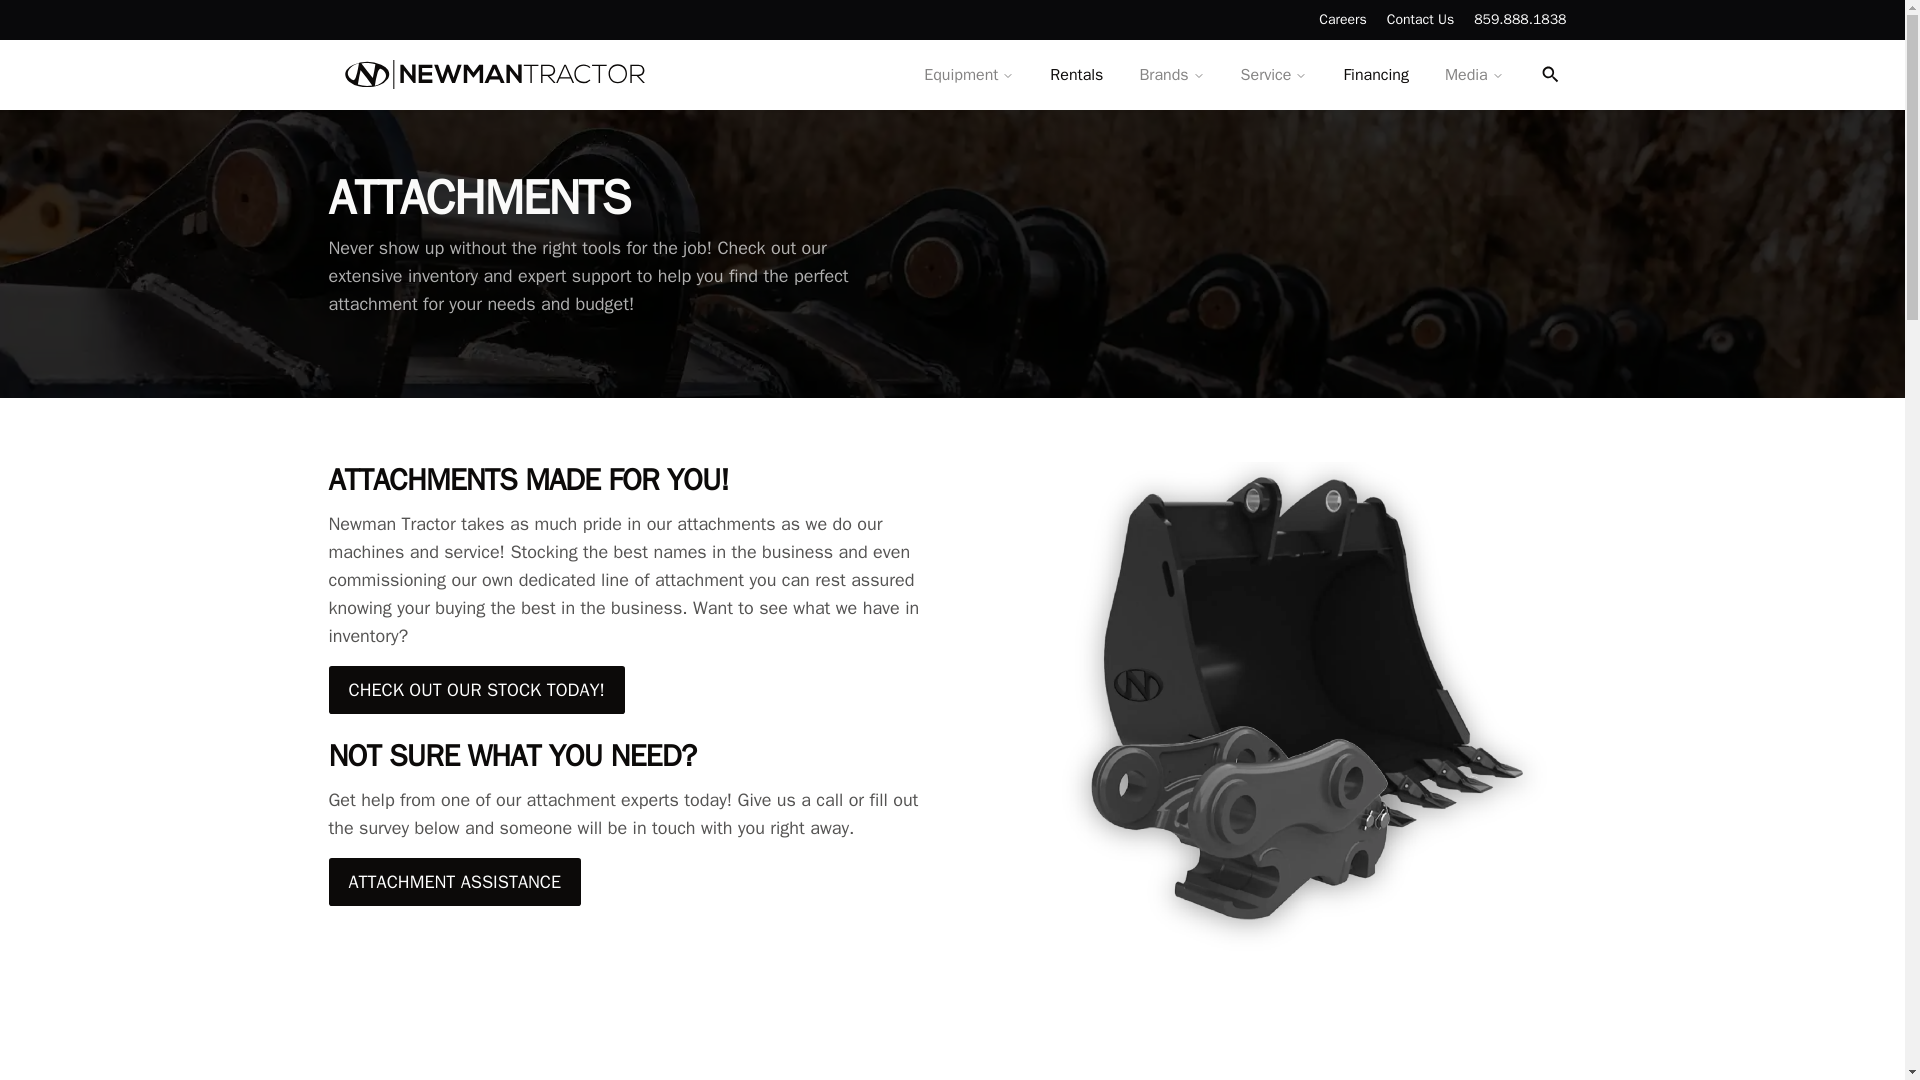  I want to click on Contact Us, so click(1420, 20).